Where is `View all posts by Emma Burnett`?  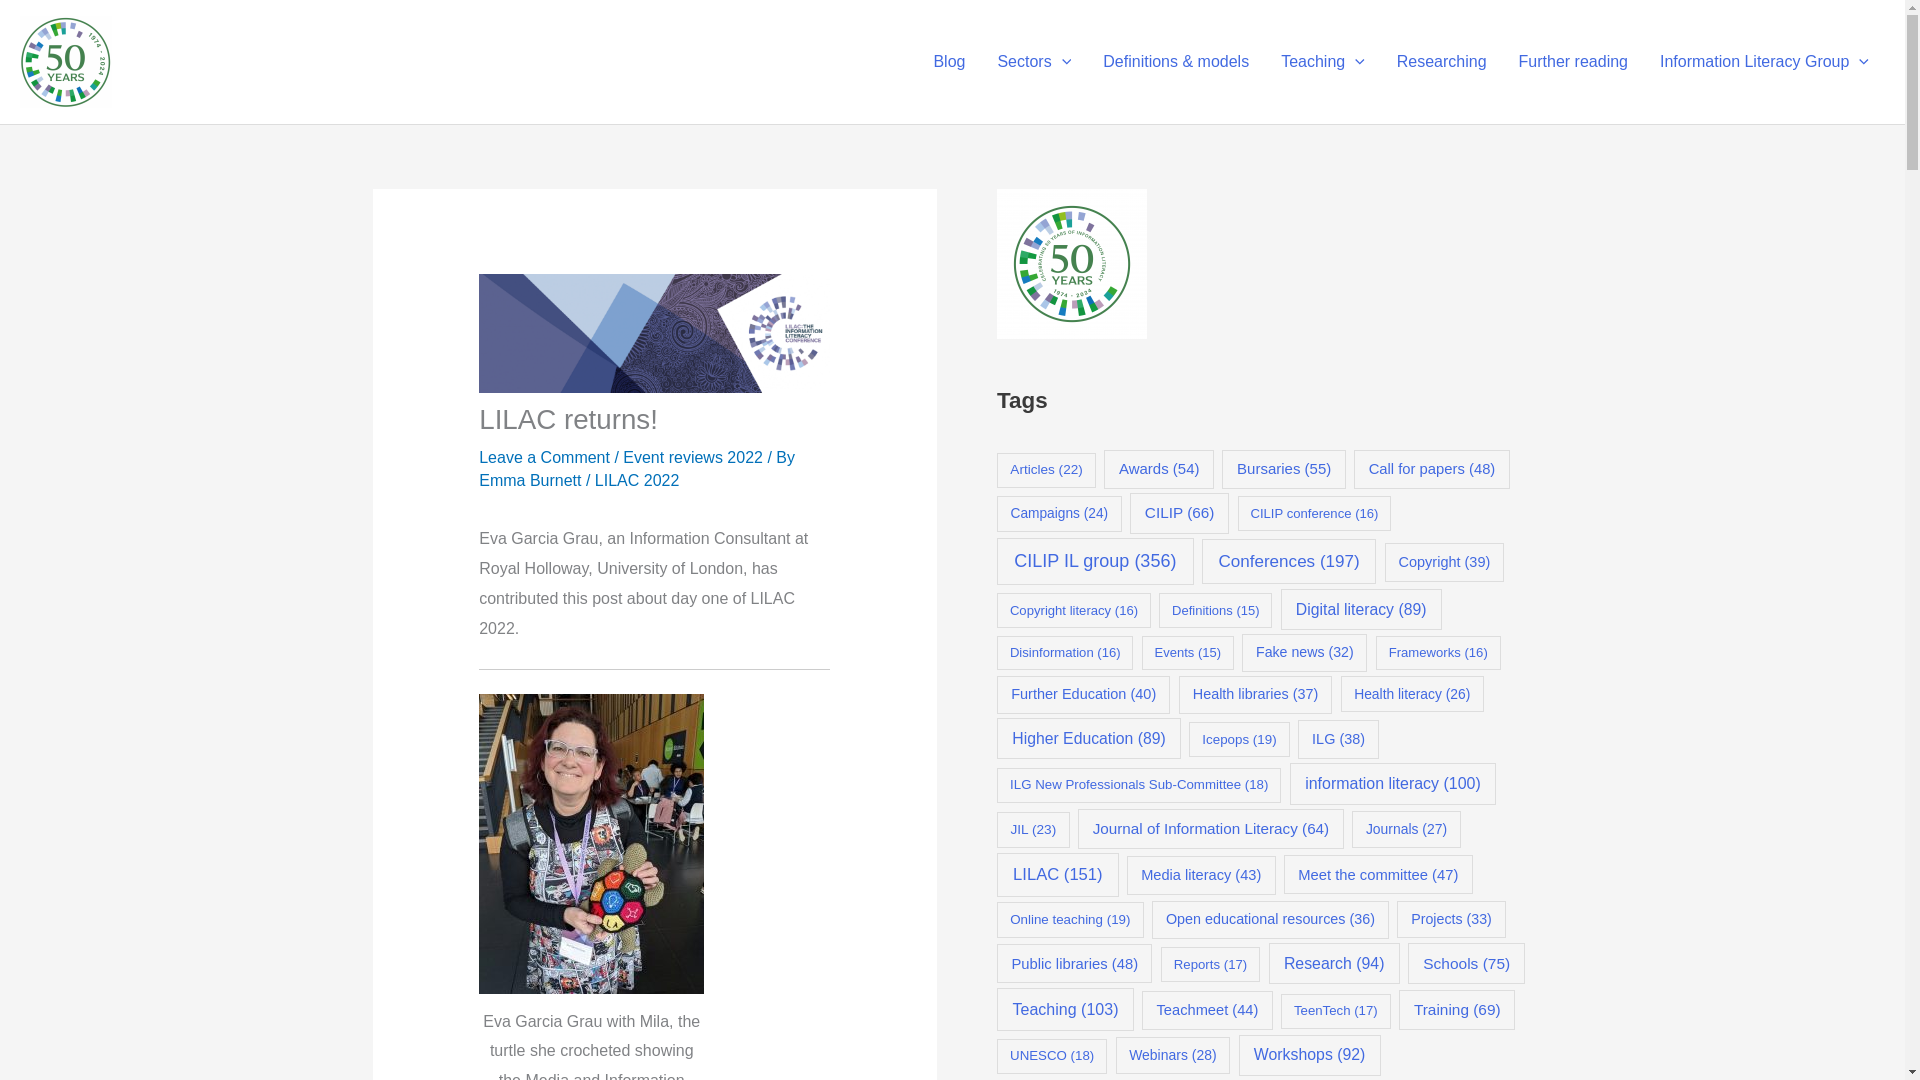 View all posts by Emma Burnett is located at coordinates (532, 480).